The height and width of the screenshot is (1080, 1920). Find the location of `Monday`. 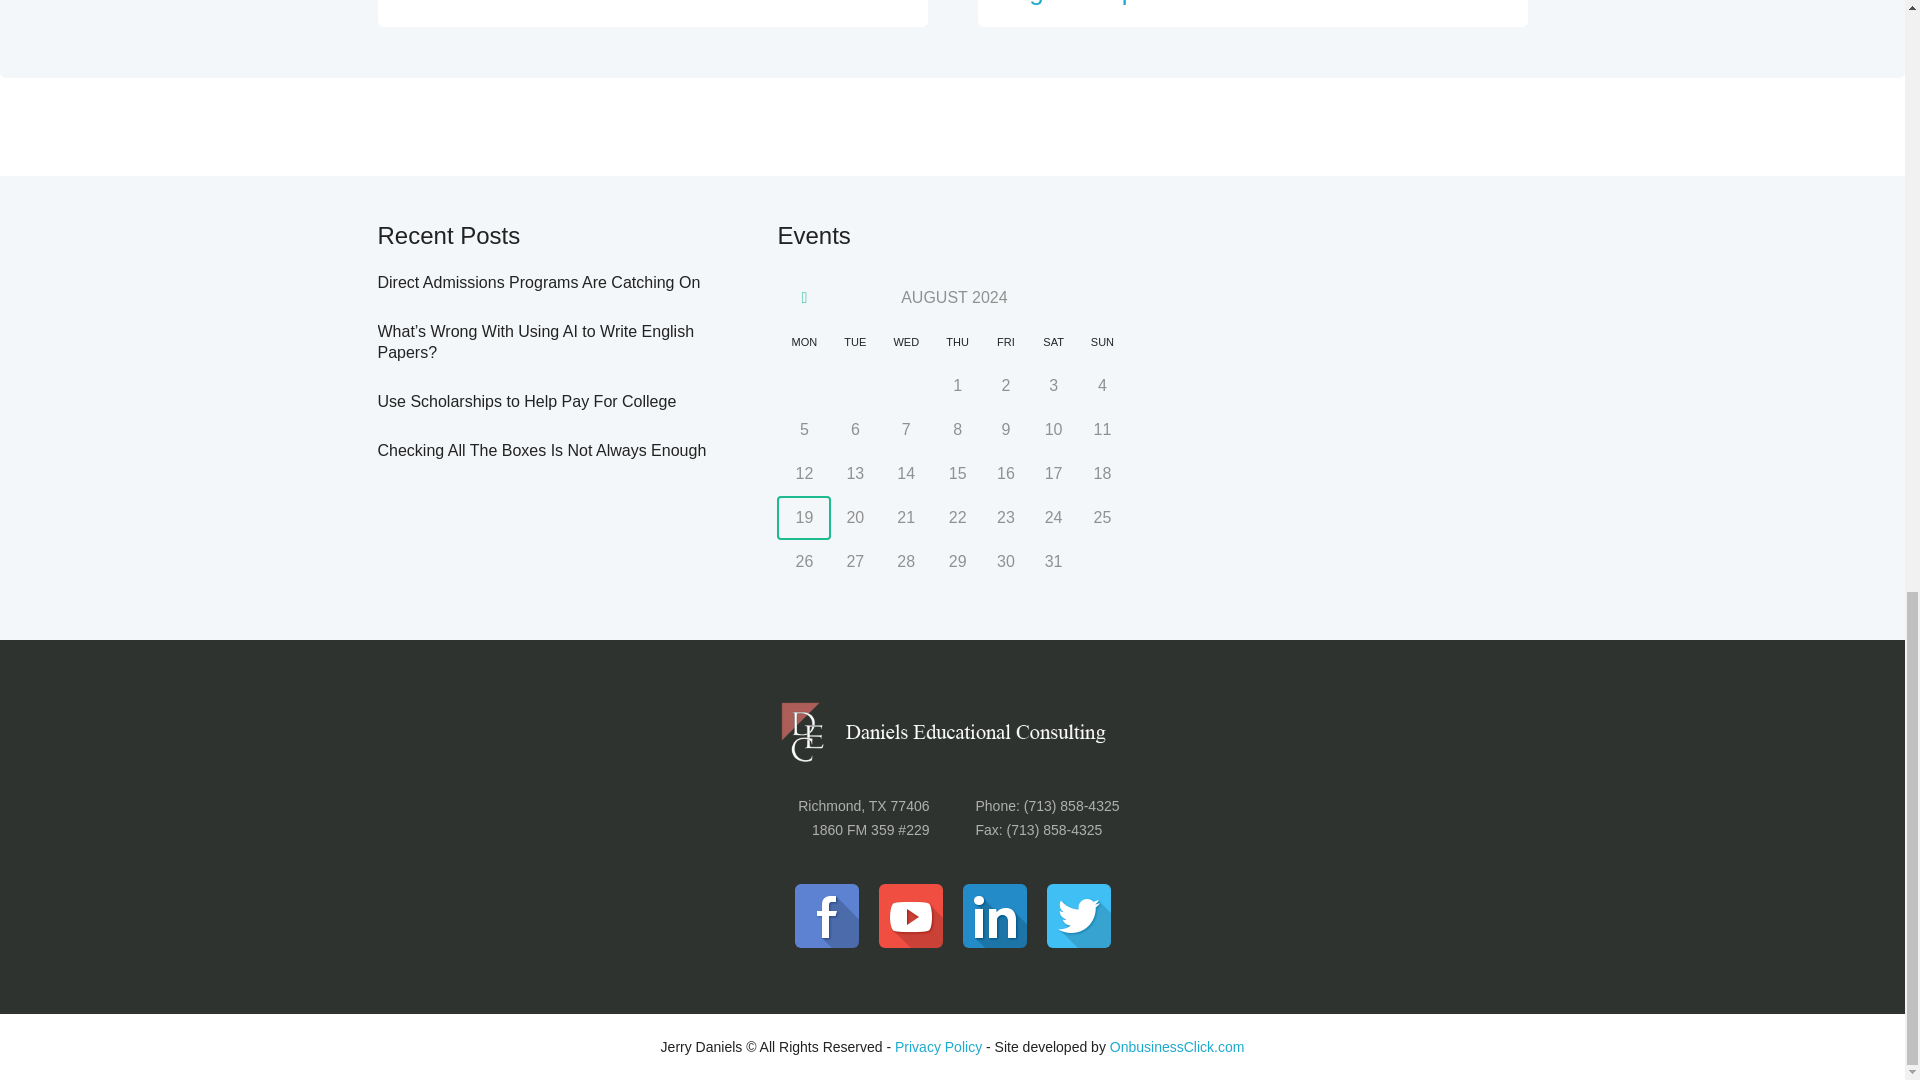

Monday is located at coordinates (804, 341).